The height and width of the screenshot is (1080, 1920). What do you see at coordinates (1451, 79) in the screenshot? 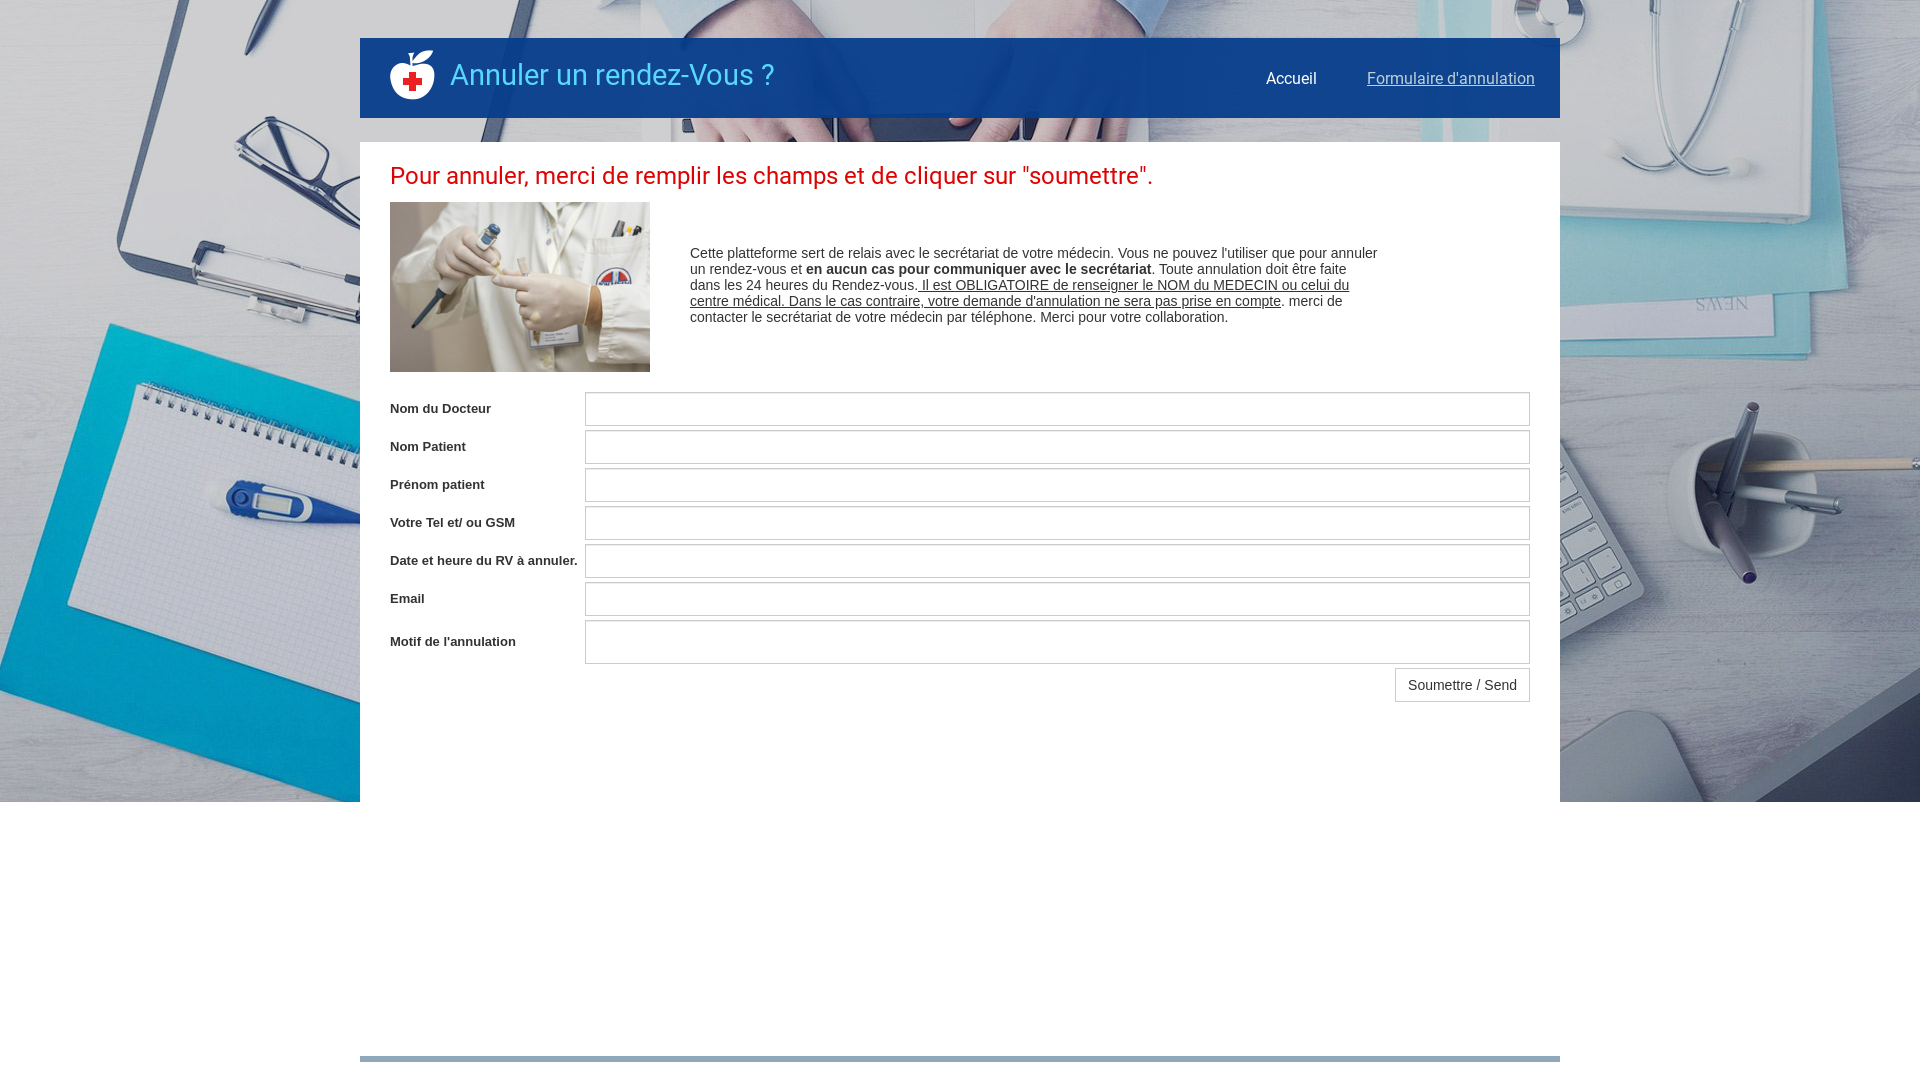
I see `Formulaire d'annulation` at bounding box center [1451, 79].